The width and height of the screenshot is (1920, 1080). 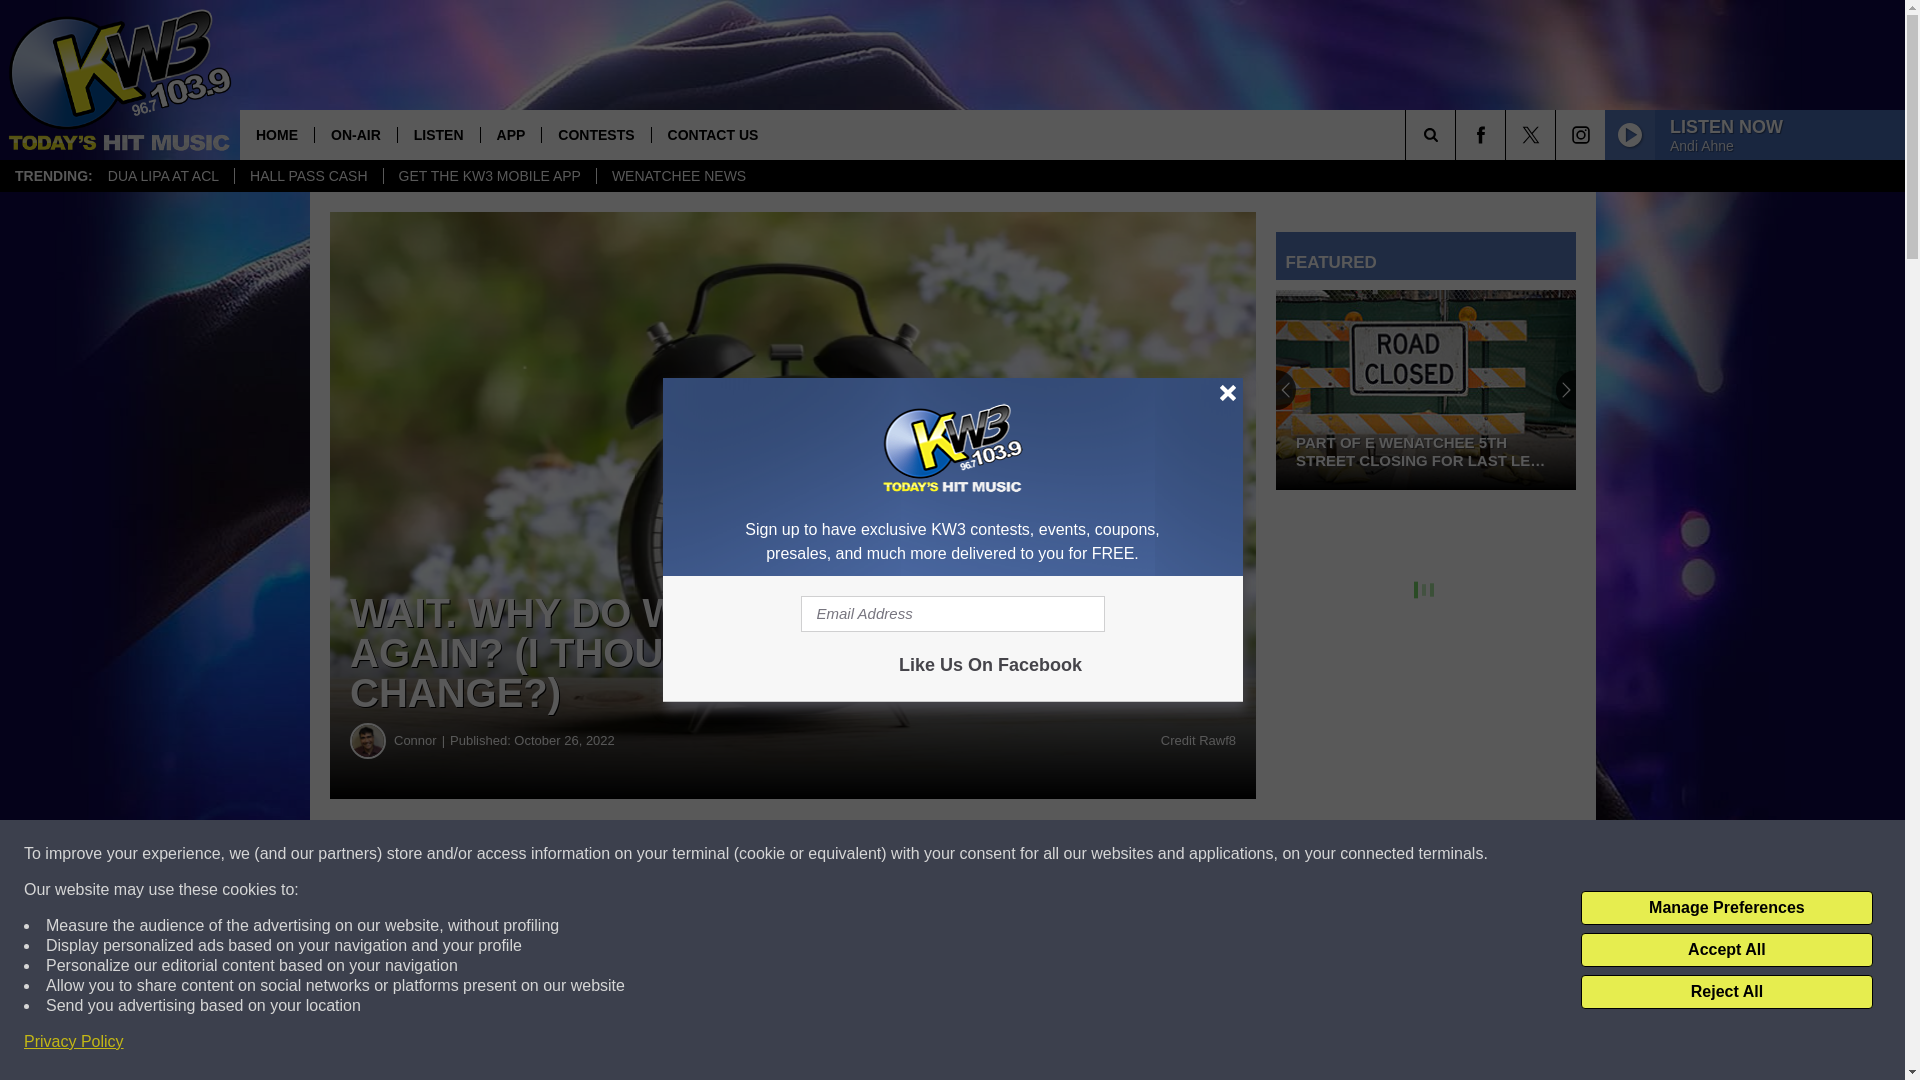 What do you see at coordinates (308, 176) in the screenshot?
I see `HALL PASS CASH` at bounding box center [308, 176].